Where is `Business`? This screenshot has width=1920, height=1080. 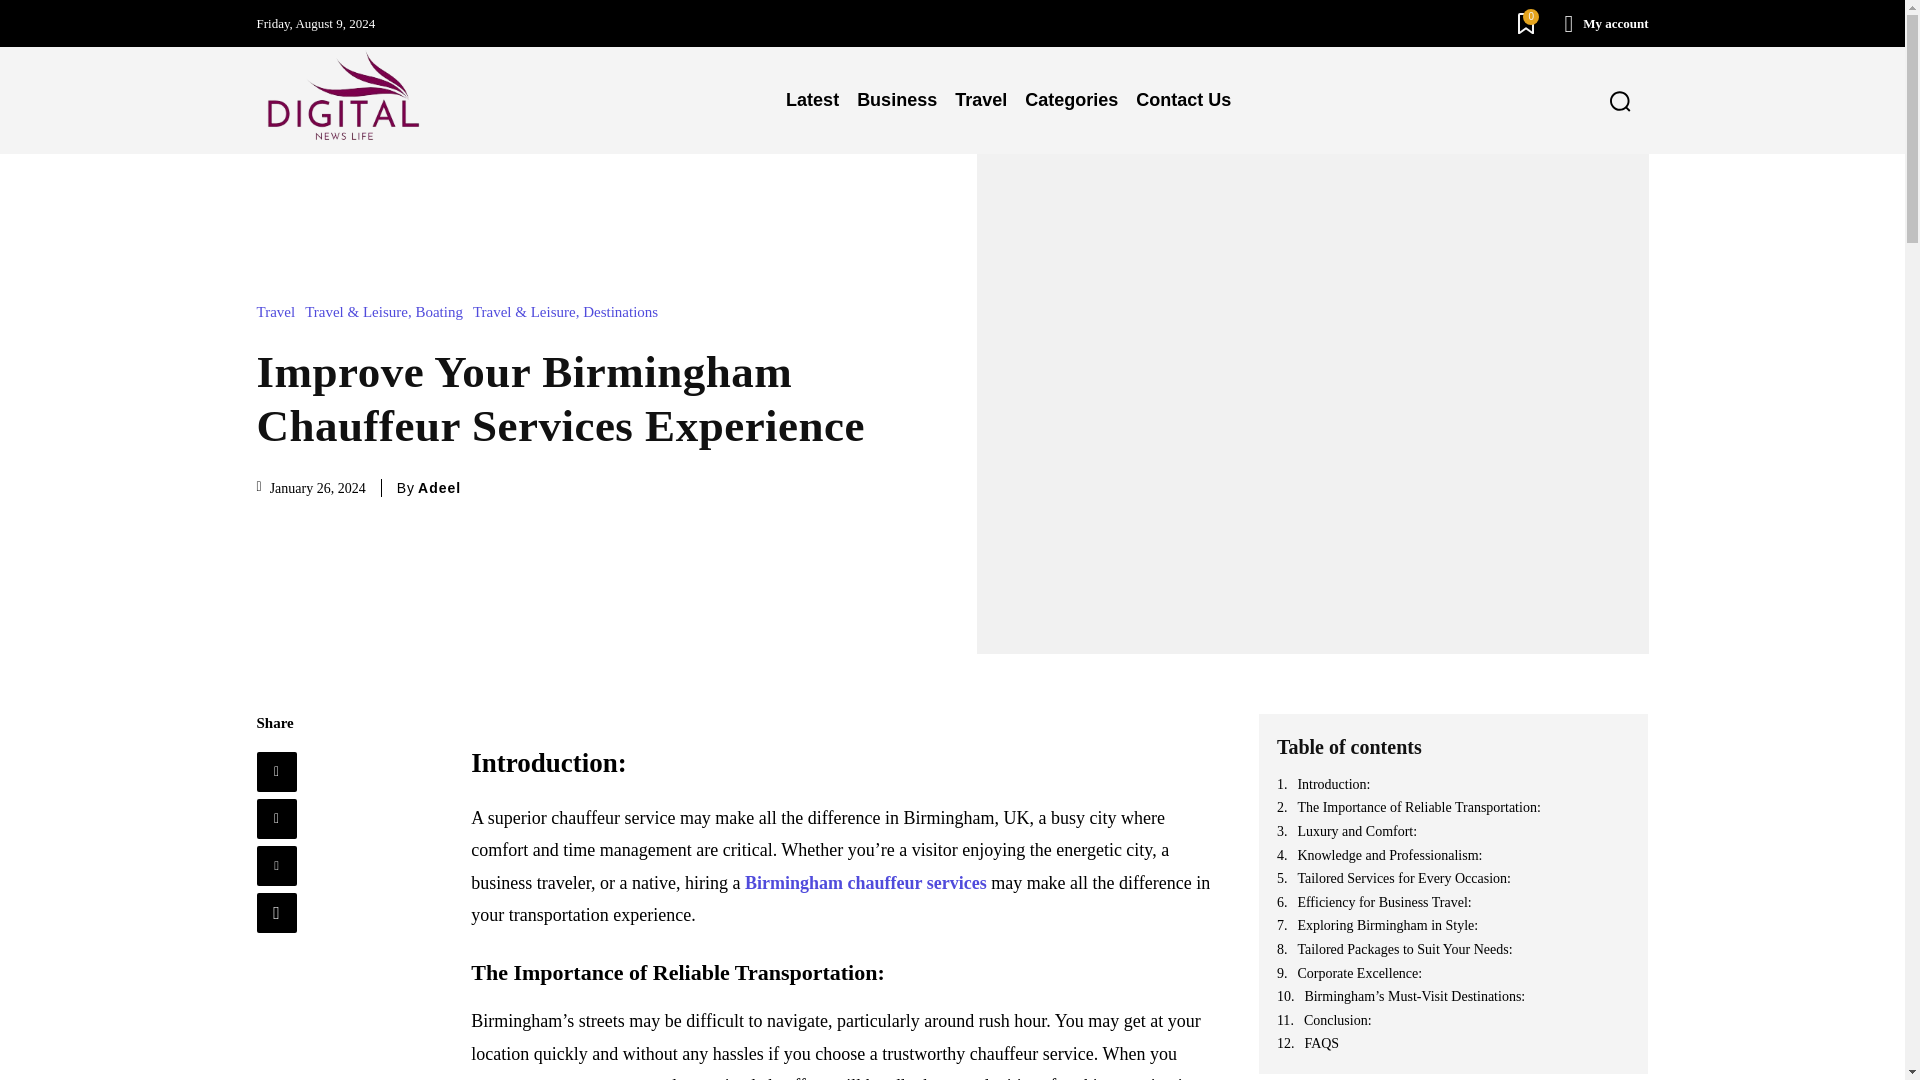
Business is located at coordinates (897, 100).